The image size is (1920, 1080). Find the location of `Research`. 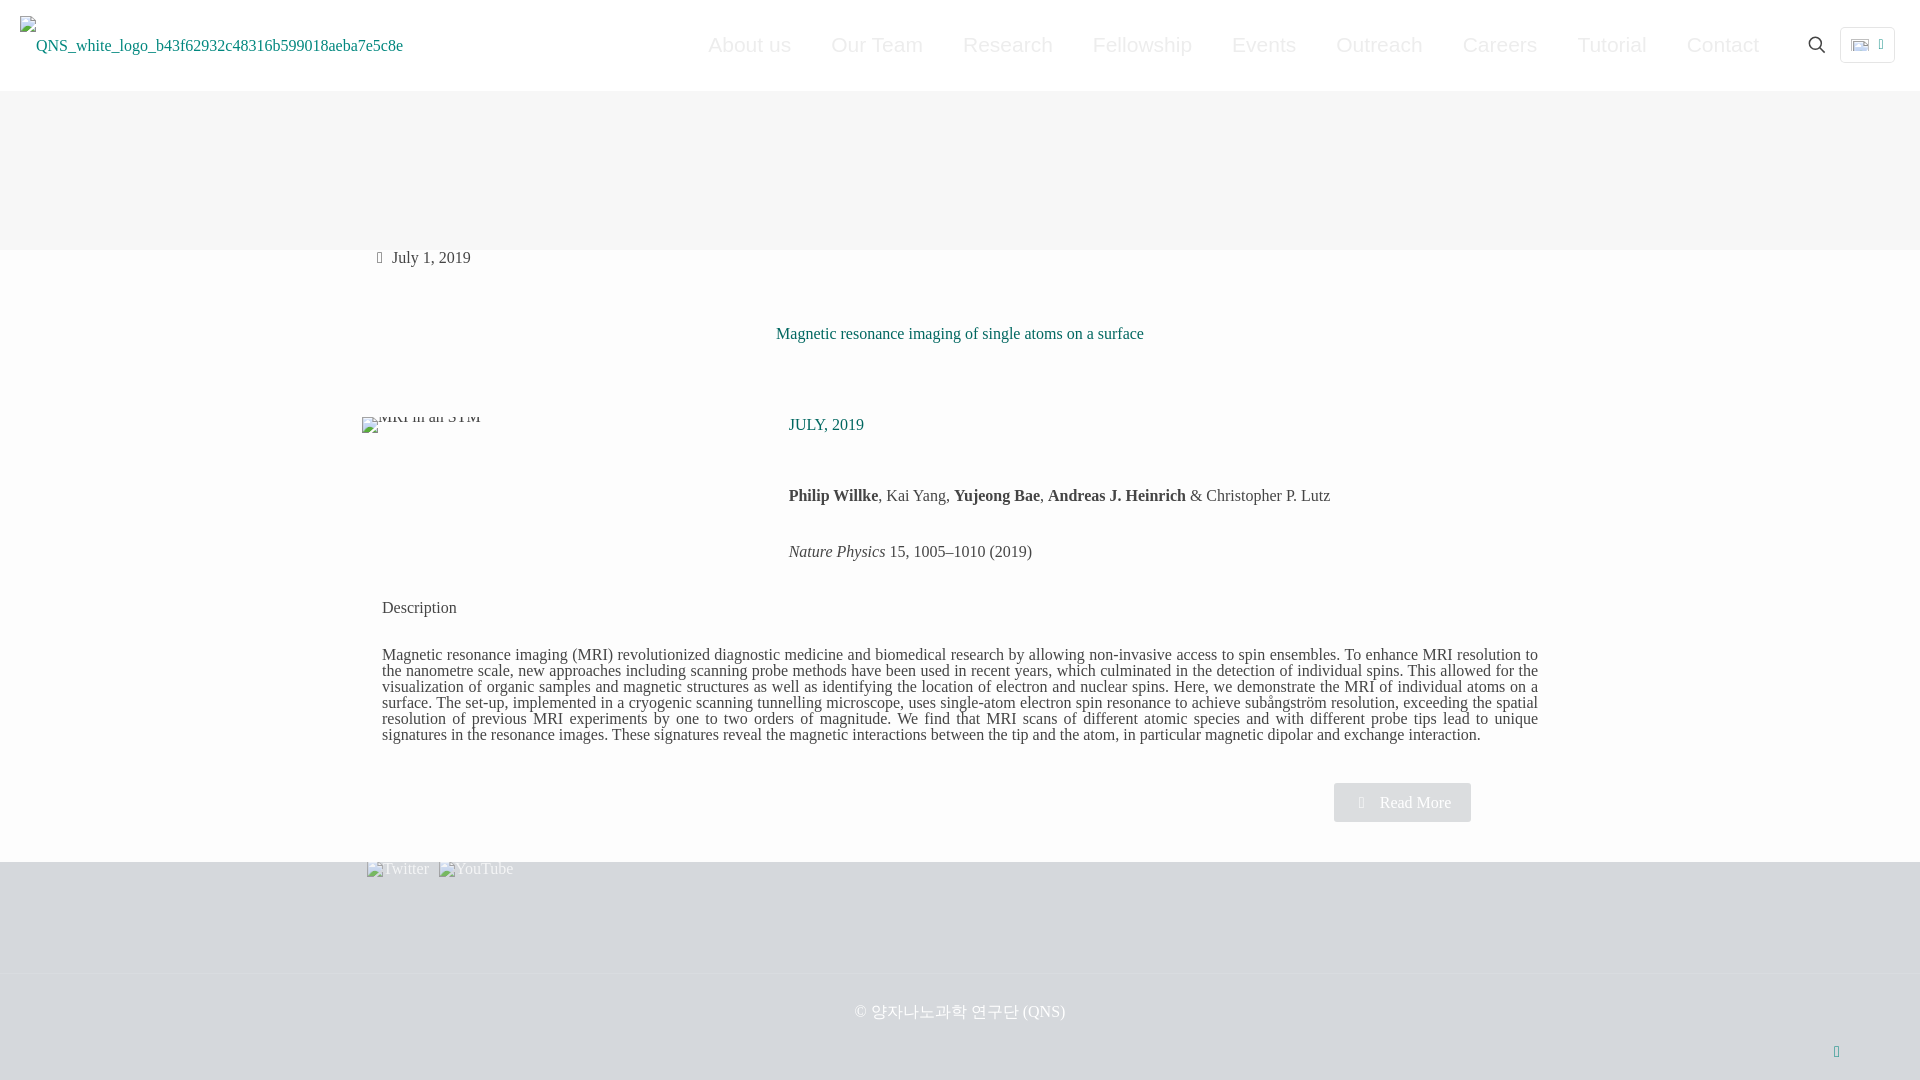

Research is located at coordinates (1008, 44).